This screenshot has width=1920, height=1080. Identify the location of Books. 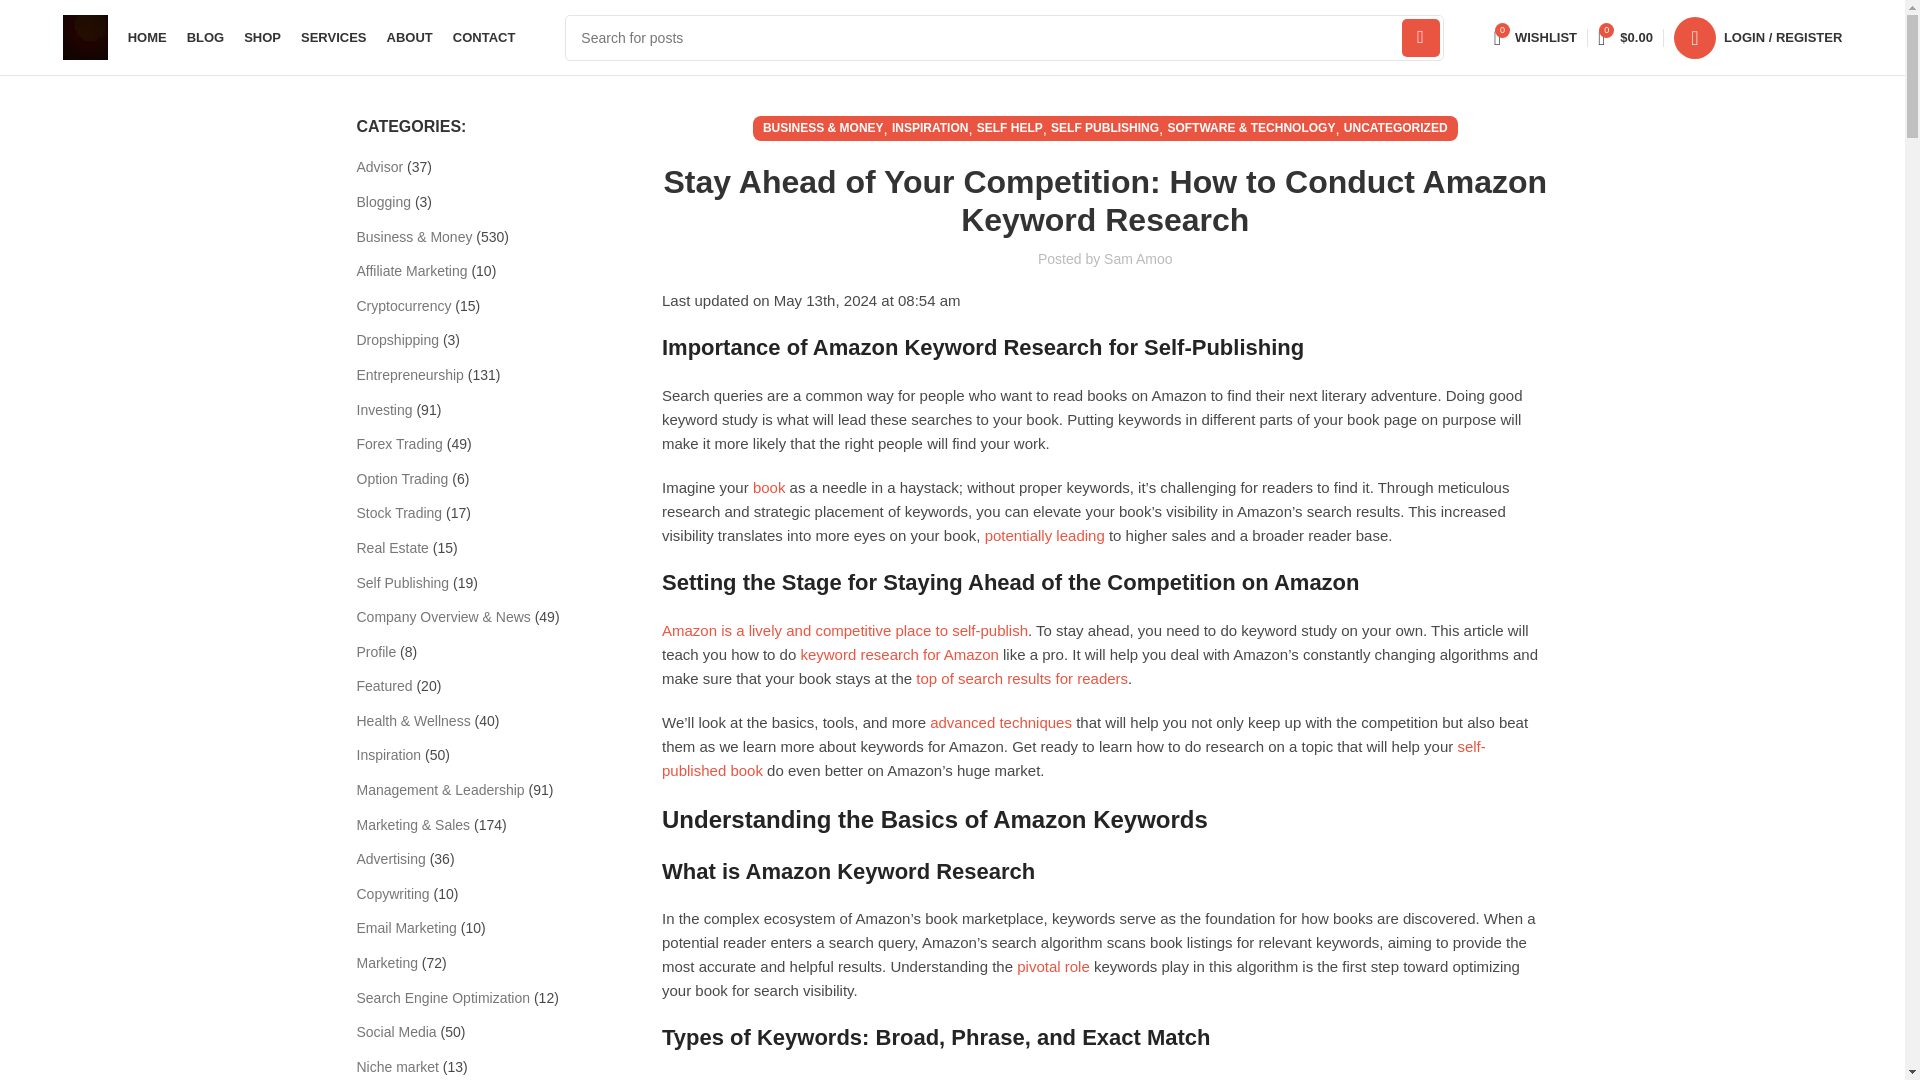
(768, 487).